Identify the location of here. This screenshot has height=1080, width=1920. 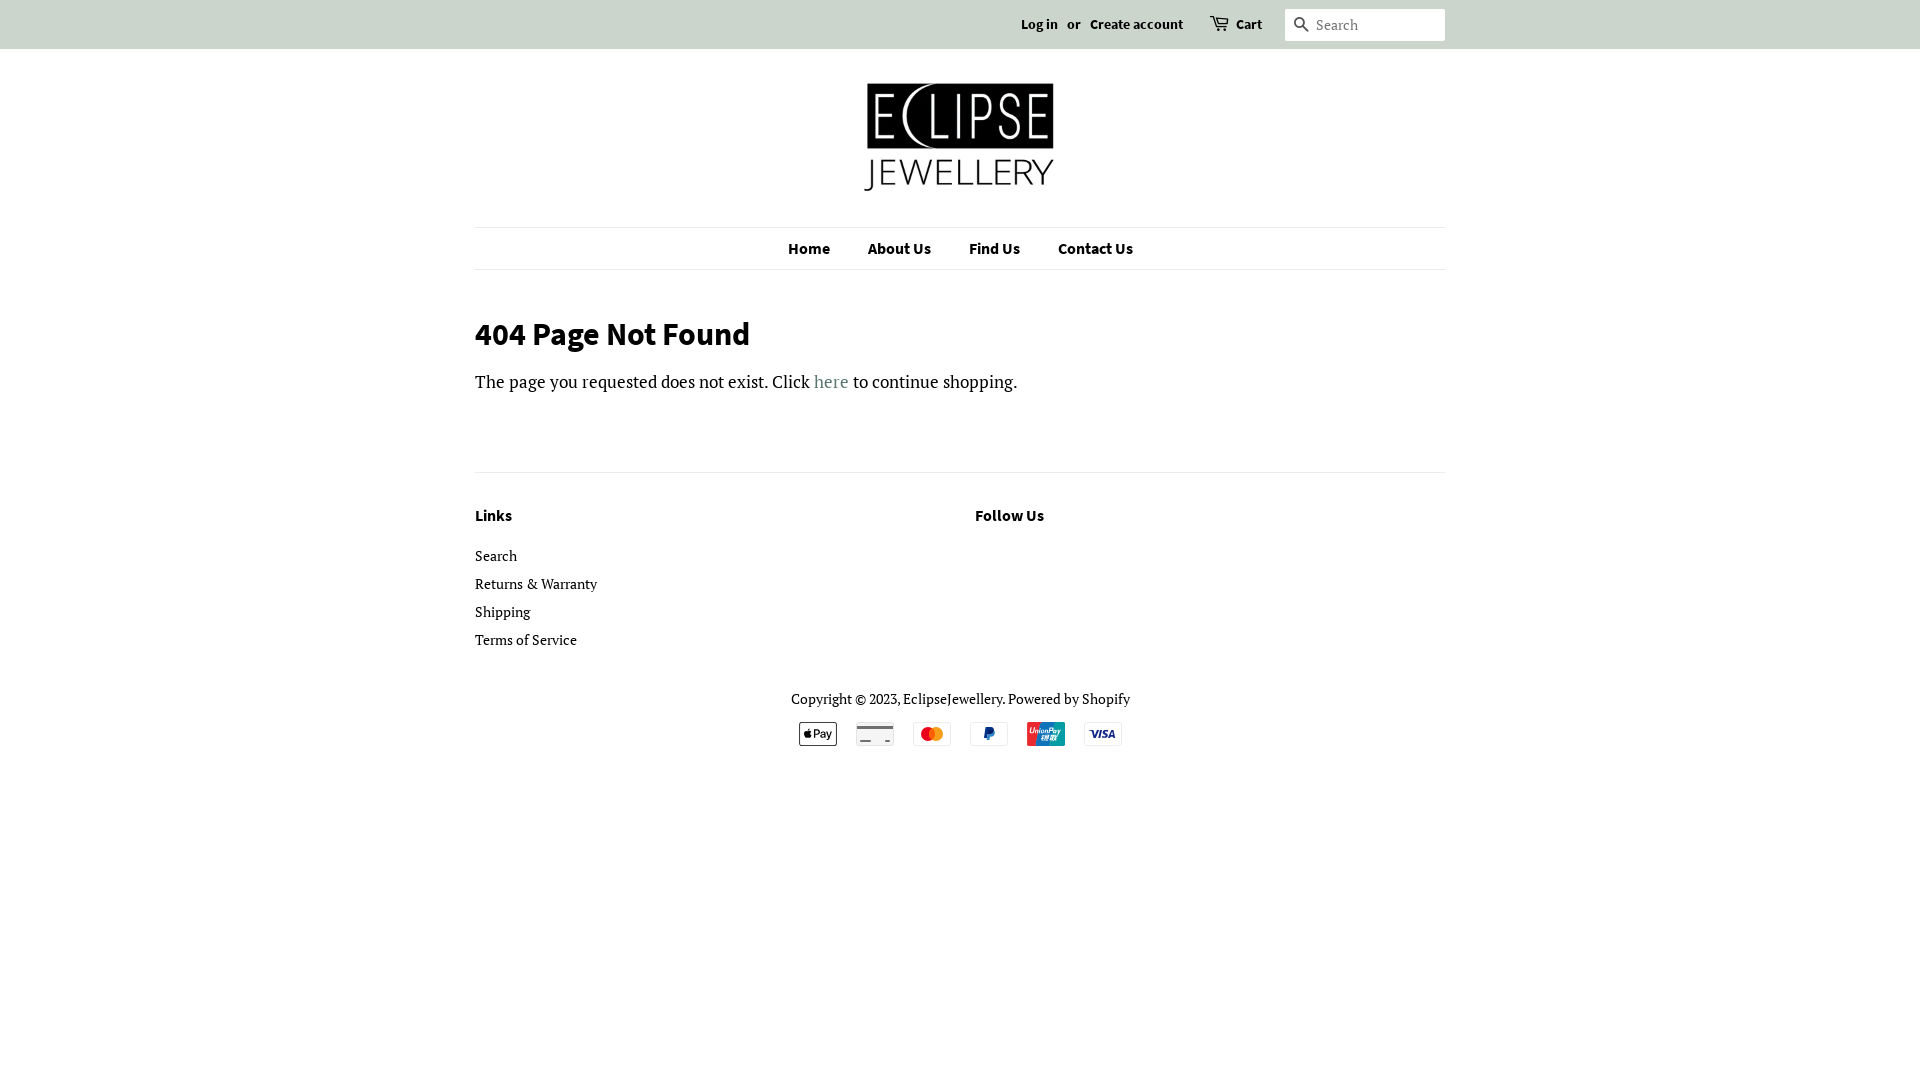
(832, 382).